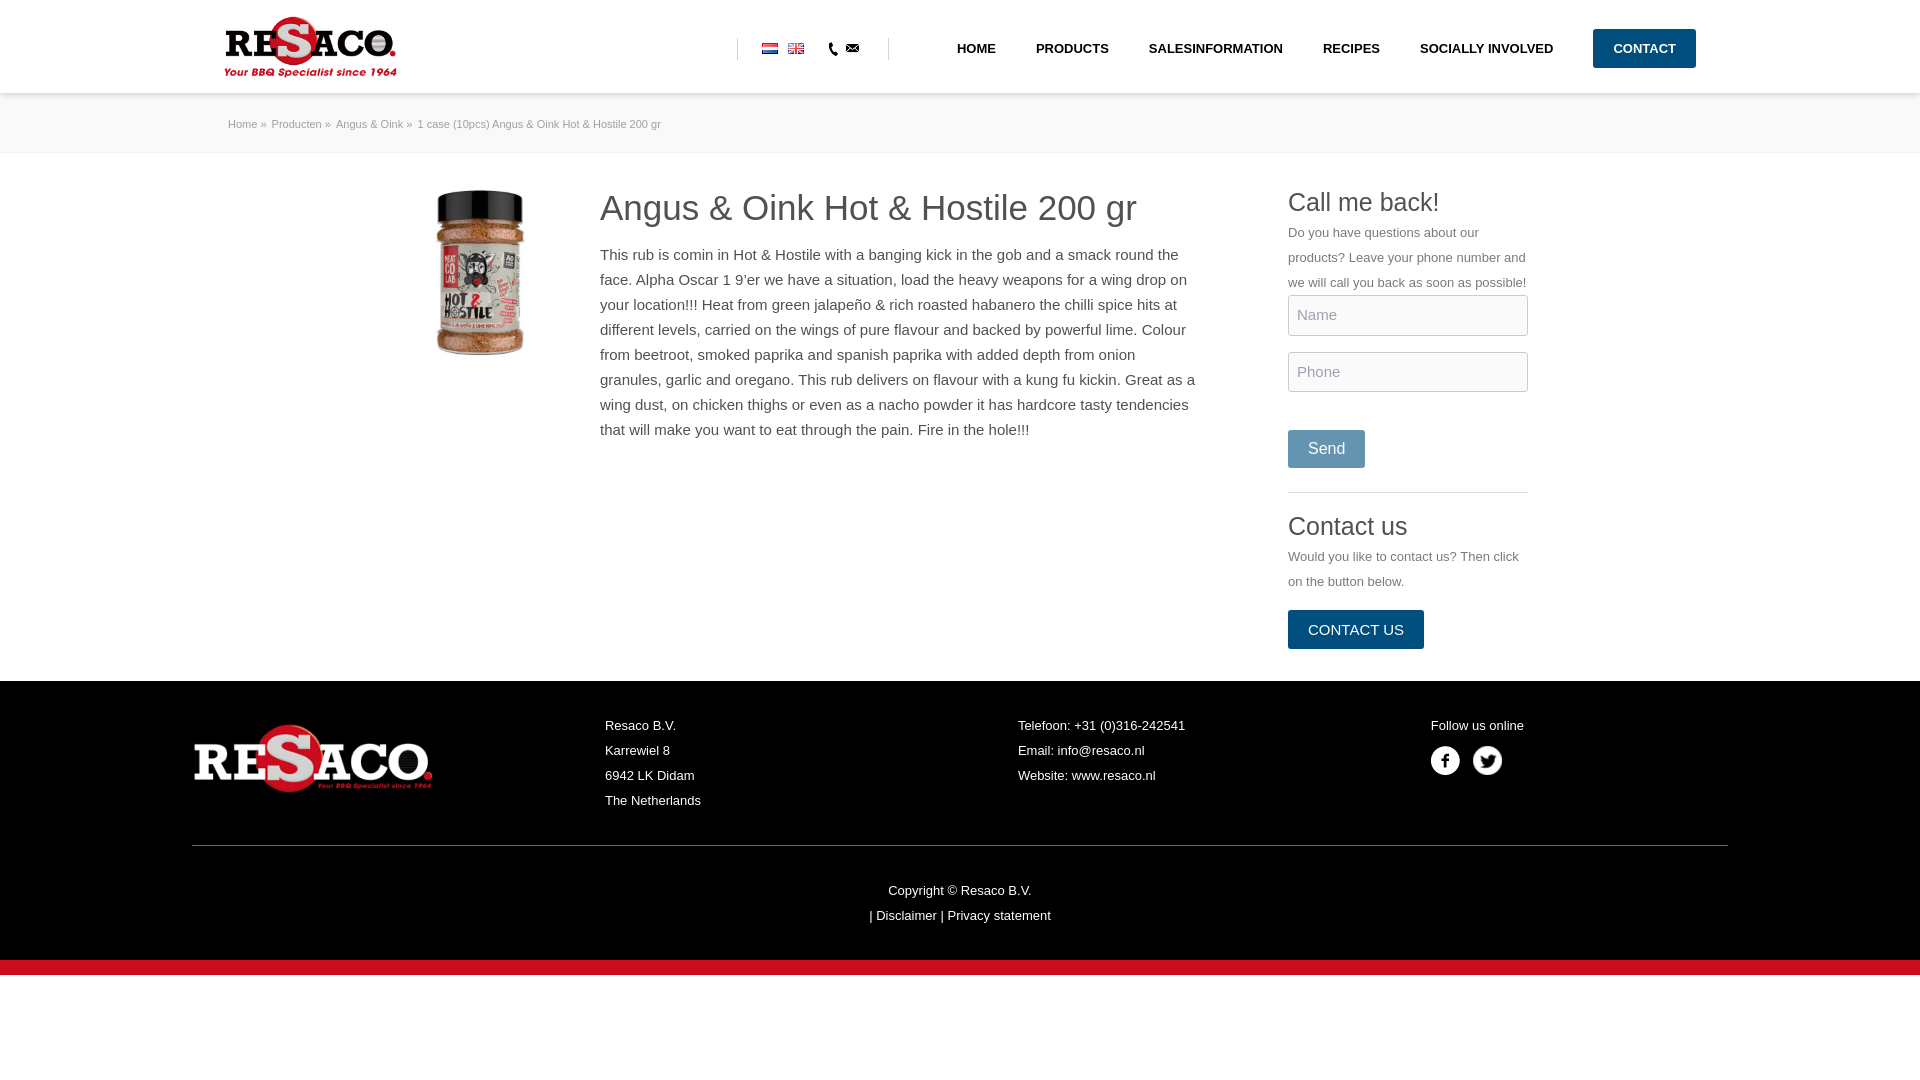 This screenshot has width=1920, height=1080. Describe the element at coordinates (1072, 48) in the screenshot. I see `PRODUCTS` at that location.